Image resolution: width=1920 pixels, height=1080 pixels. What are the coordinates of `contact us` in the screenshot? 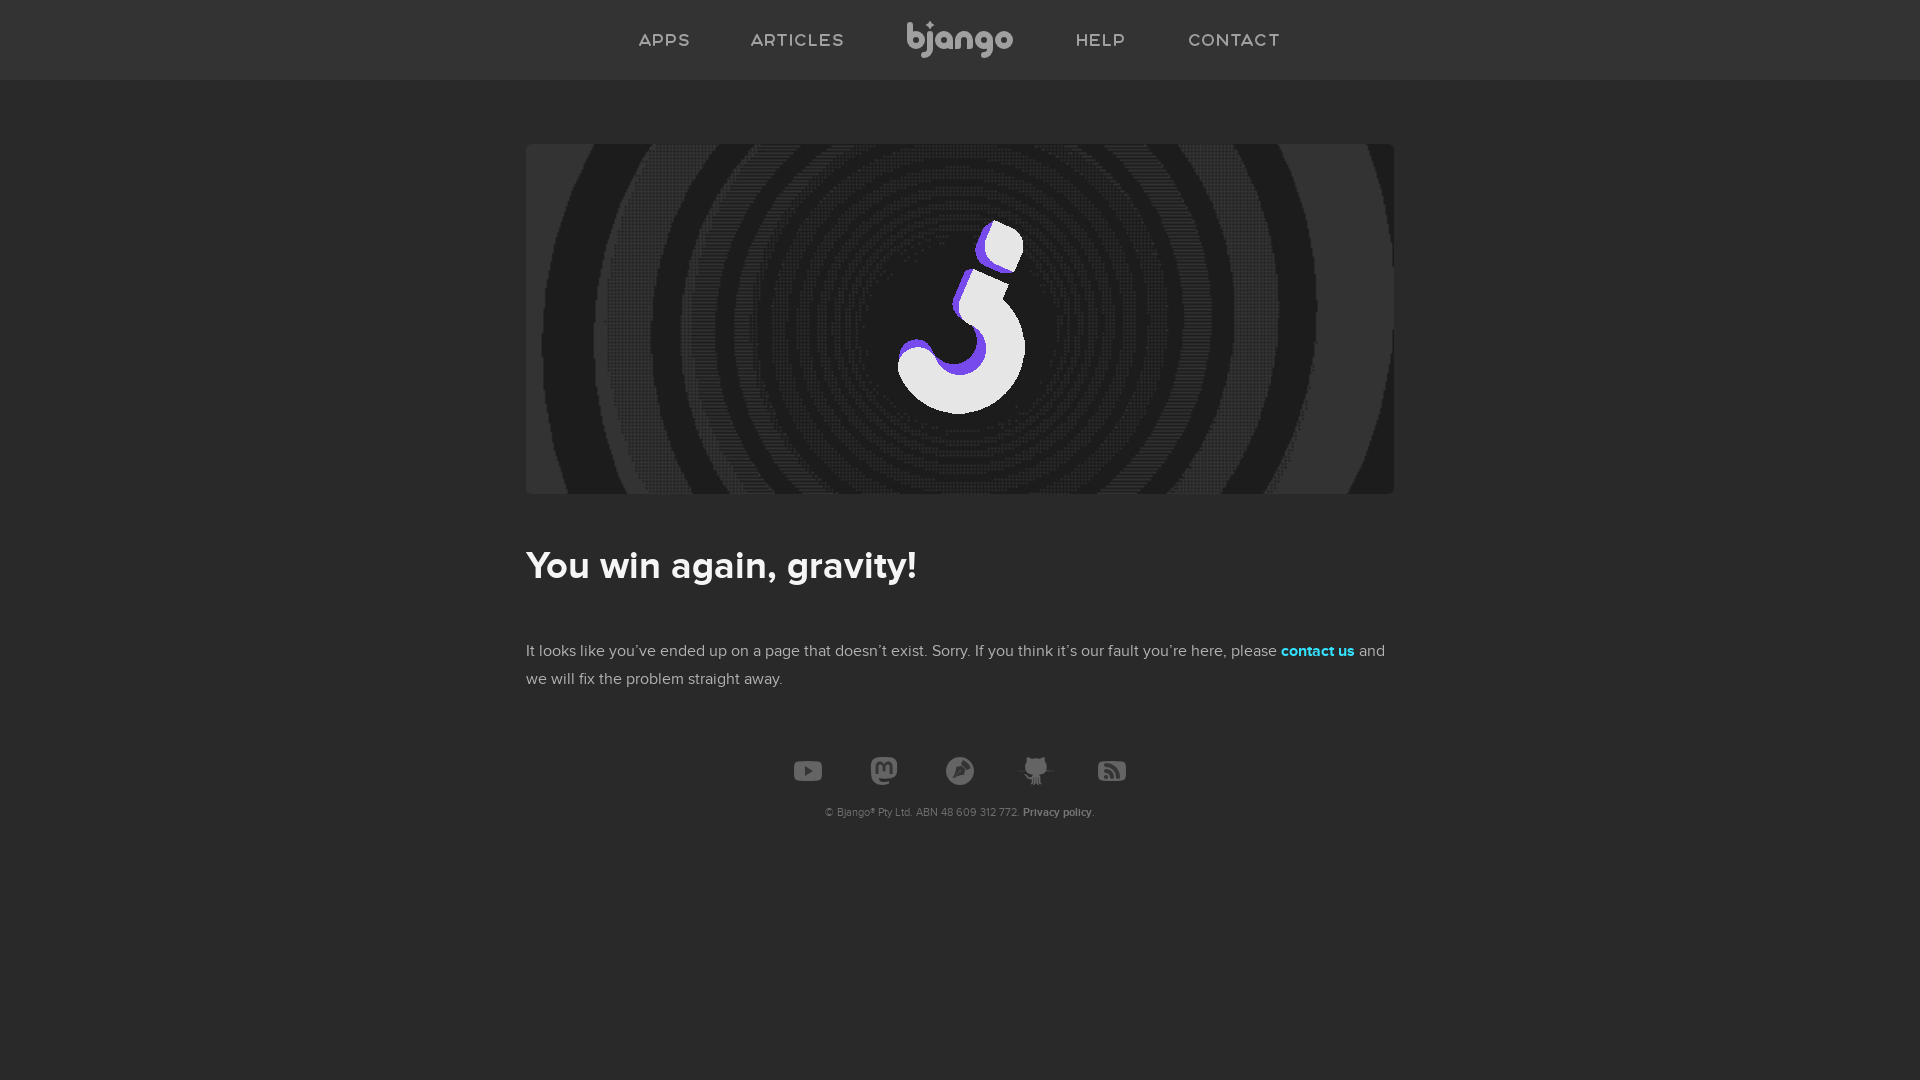 It's located at (1318, 651).